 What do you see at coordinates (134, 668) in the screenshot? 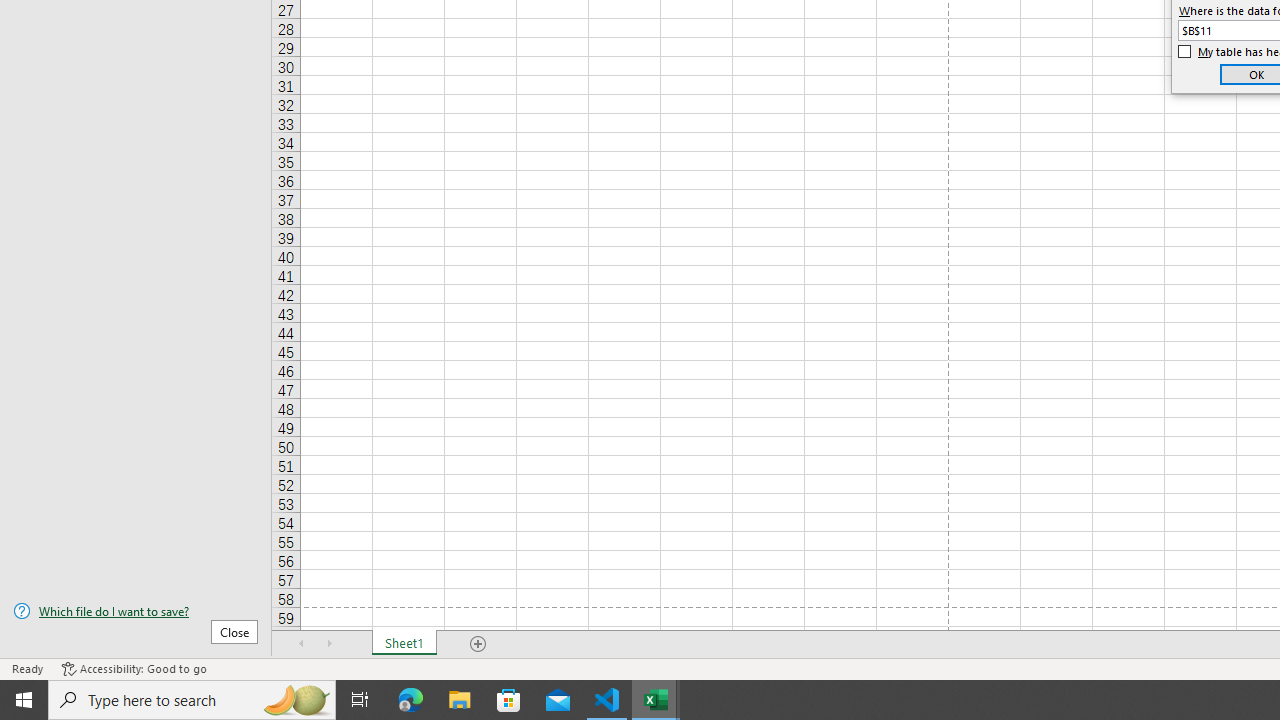
I see `Accessibility Checker Accessibility: Good to go` at bounding box center [134, 668].